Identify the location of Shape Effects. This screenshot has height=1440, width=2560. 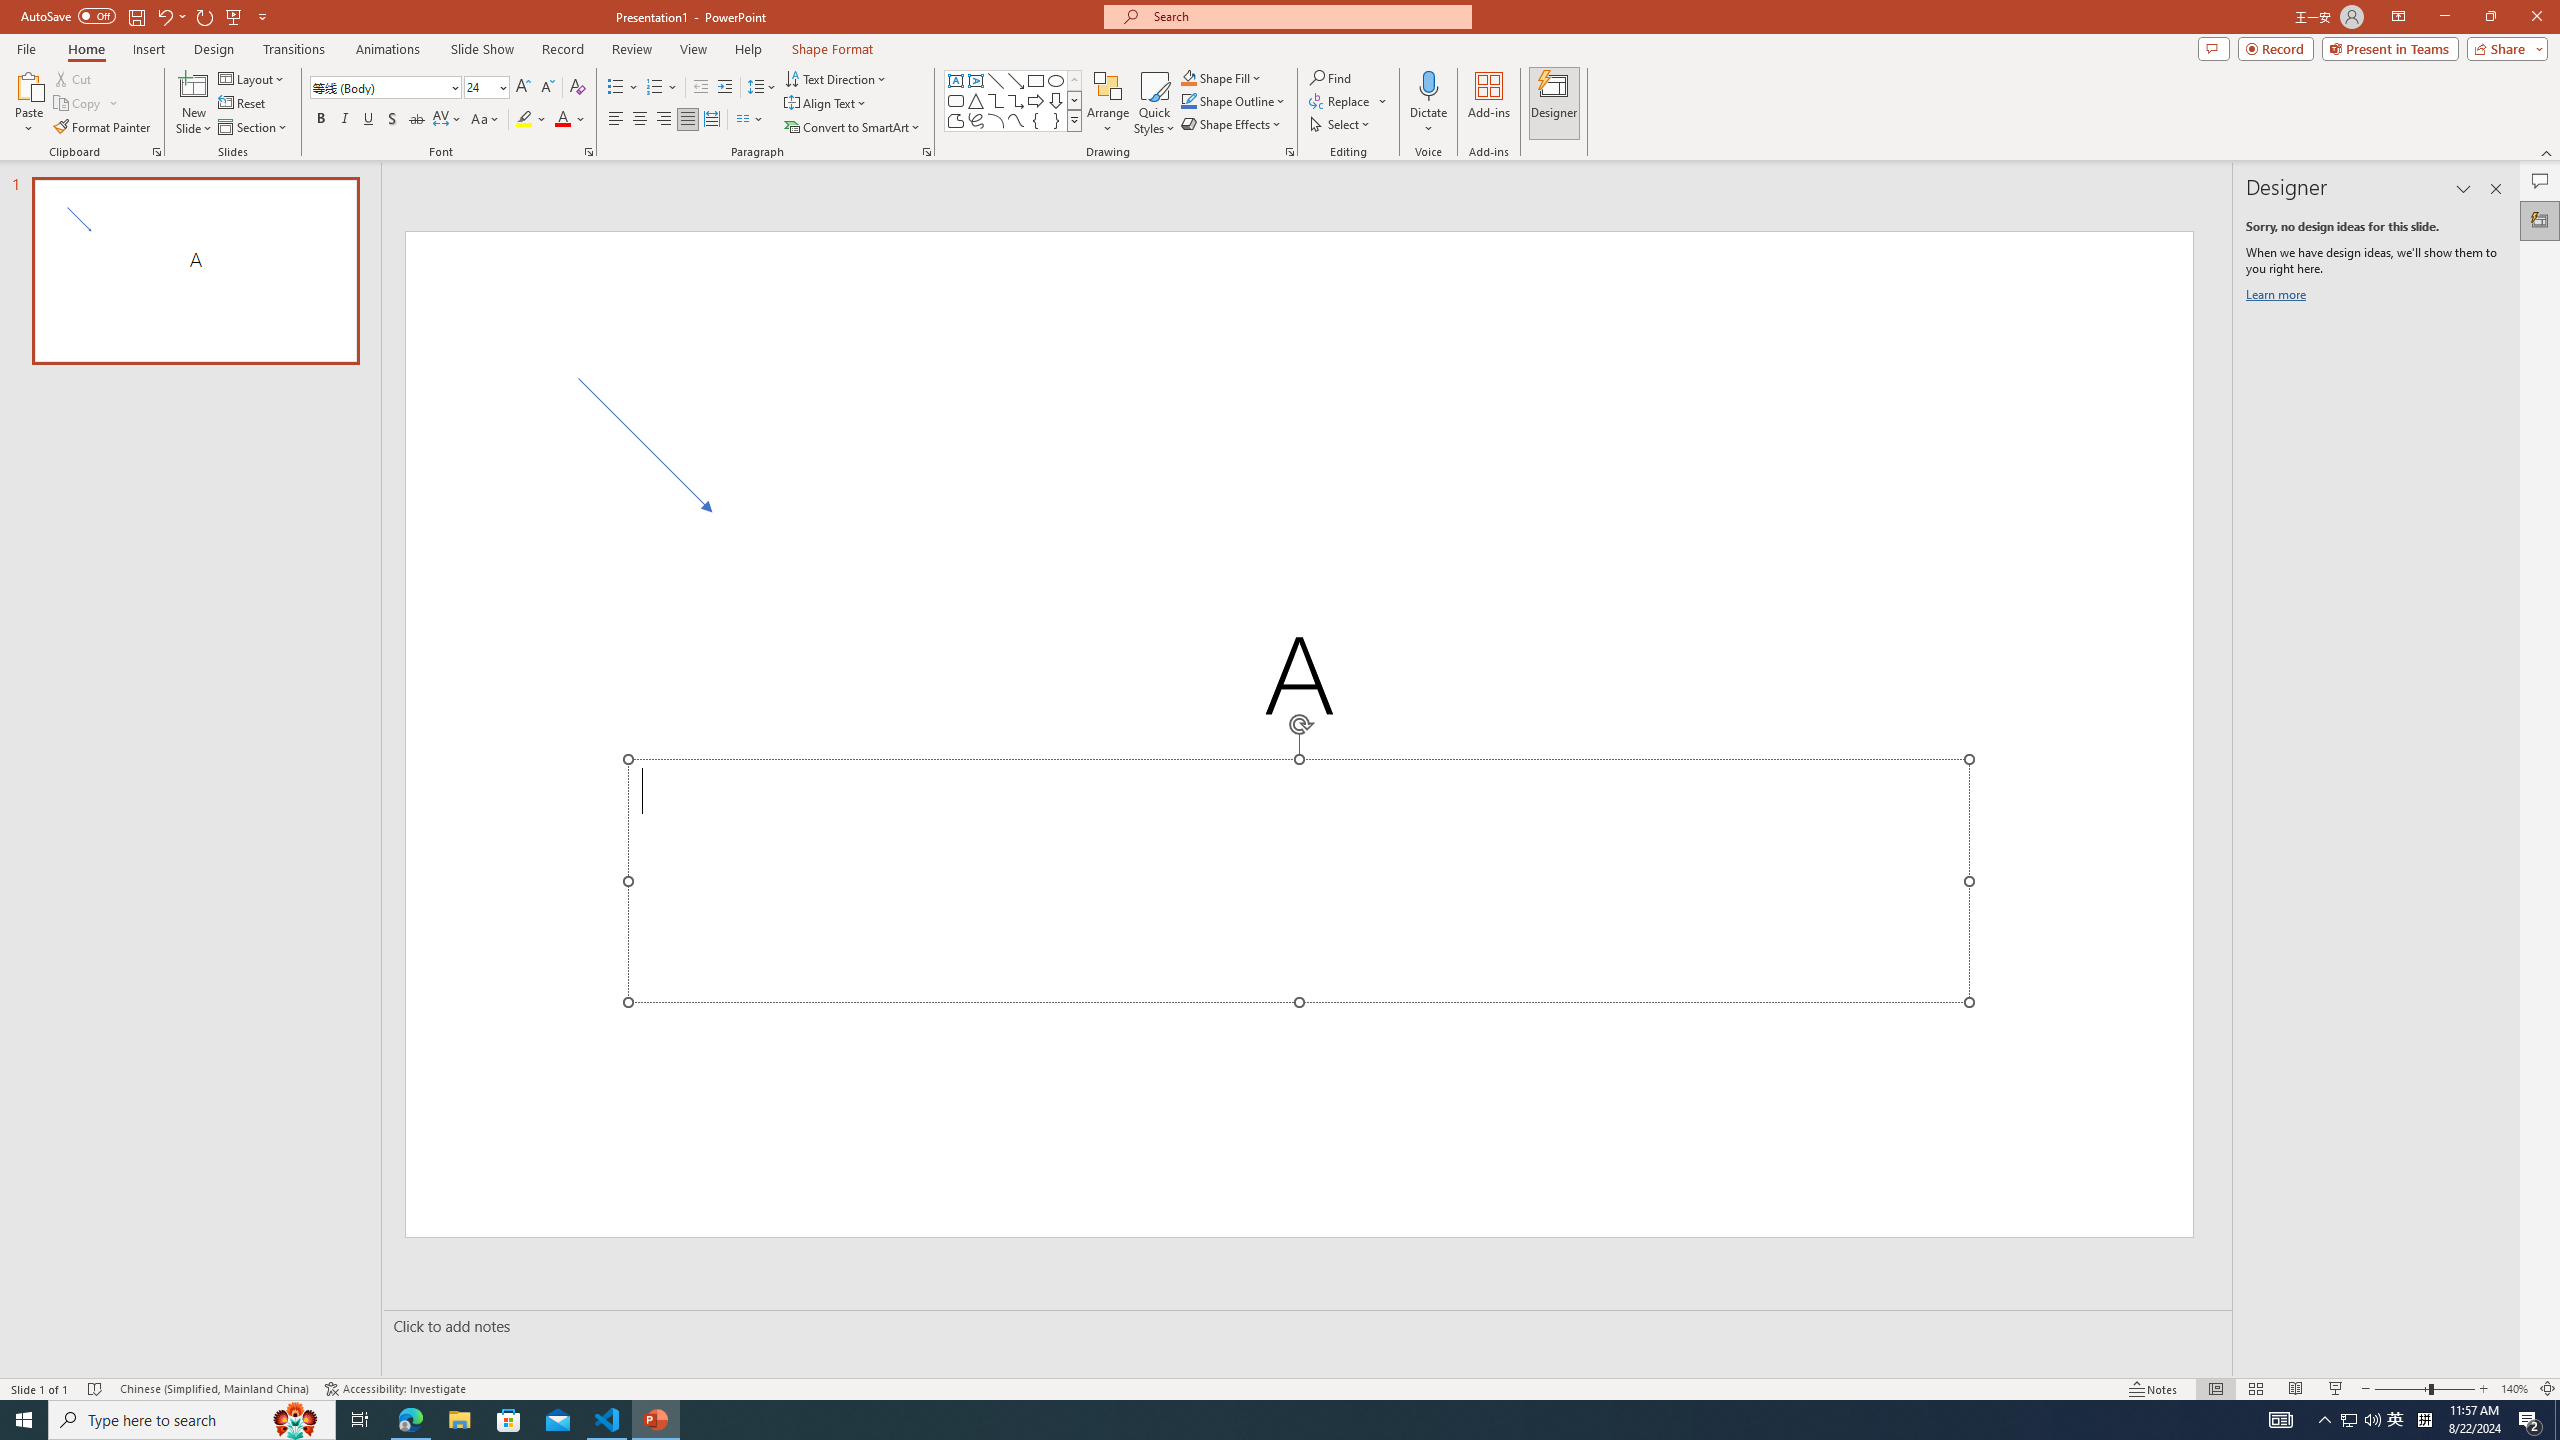
(1232, 124).